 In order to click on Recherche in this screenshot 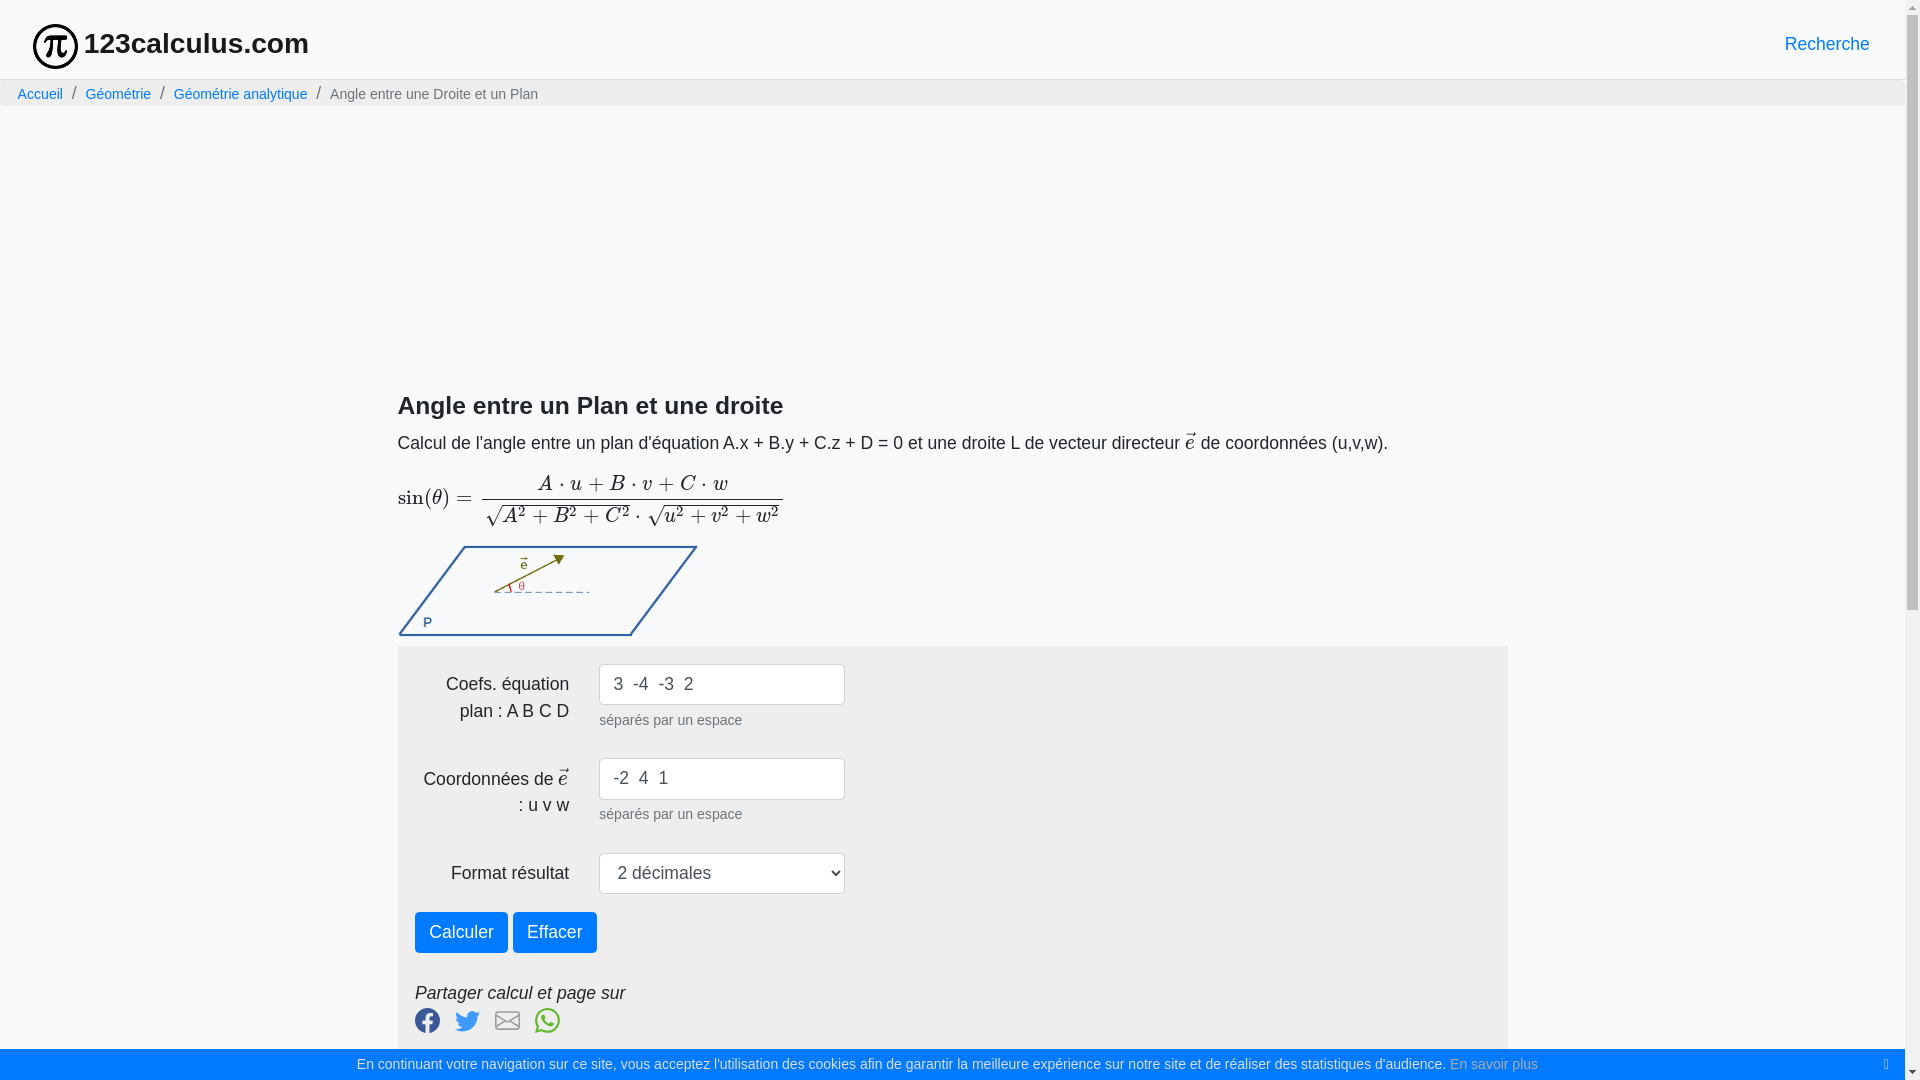, I will do `click(1827, 44)`.